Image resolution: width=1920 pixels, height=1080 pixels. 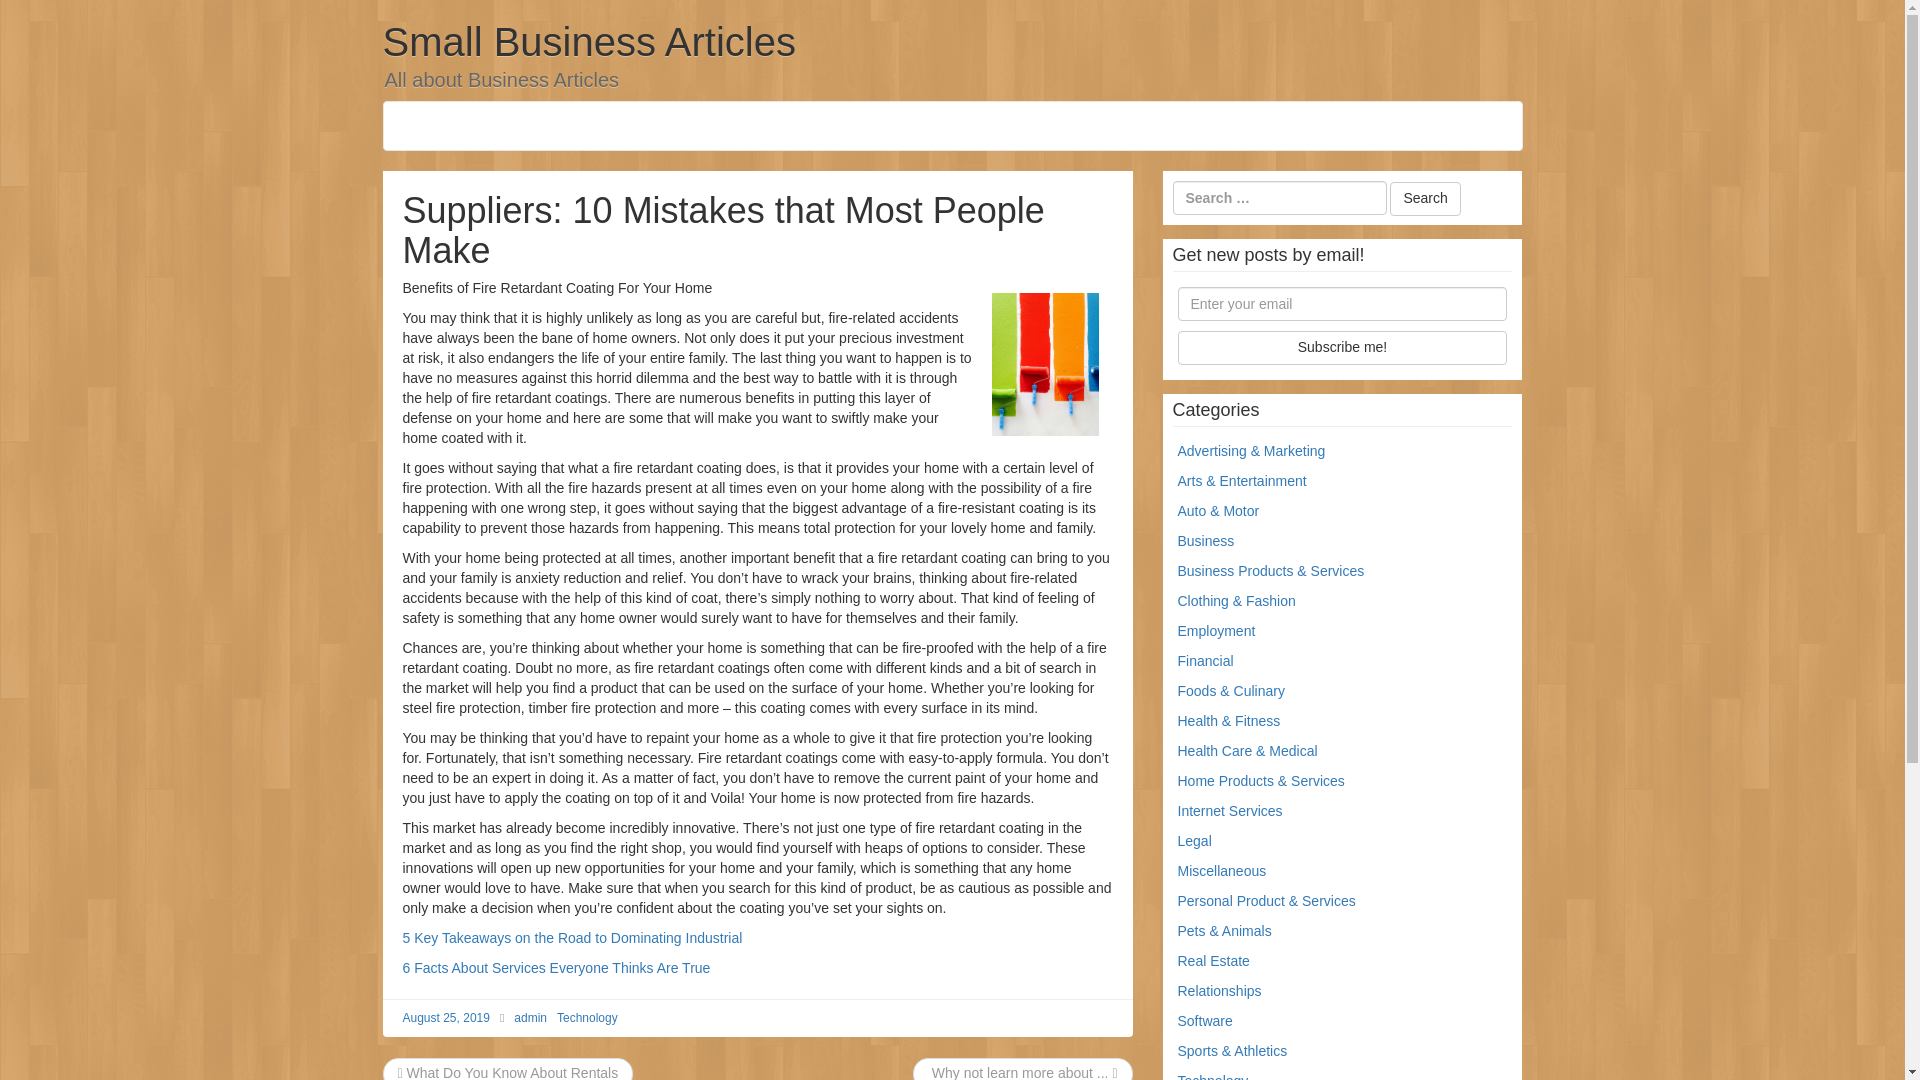 I want to click on 6 Facts About Services Everyone Thinks Are True, so click(x=556, y=968).